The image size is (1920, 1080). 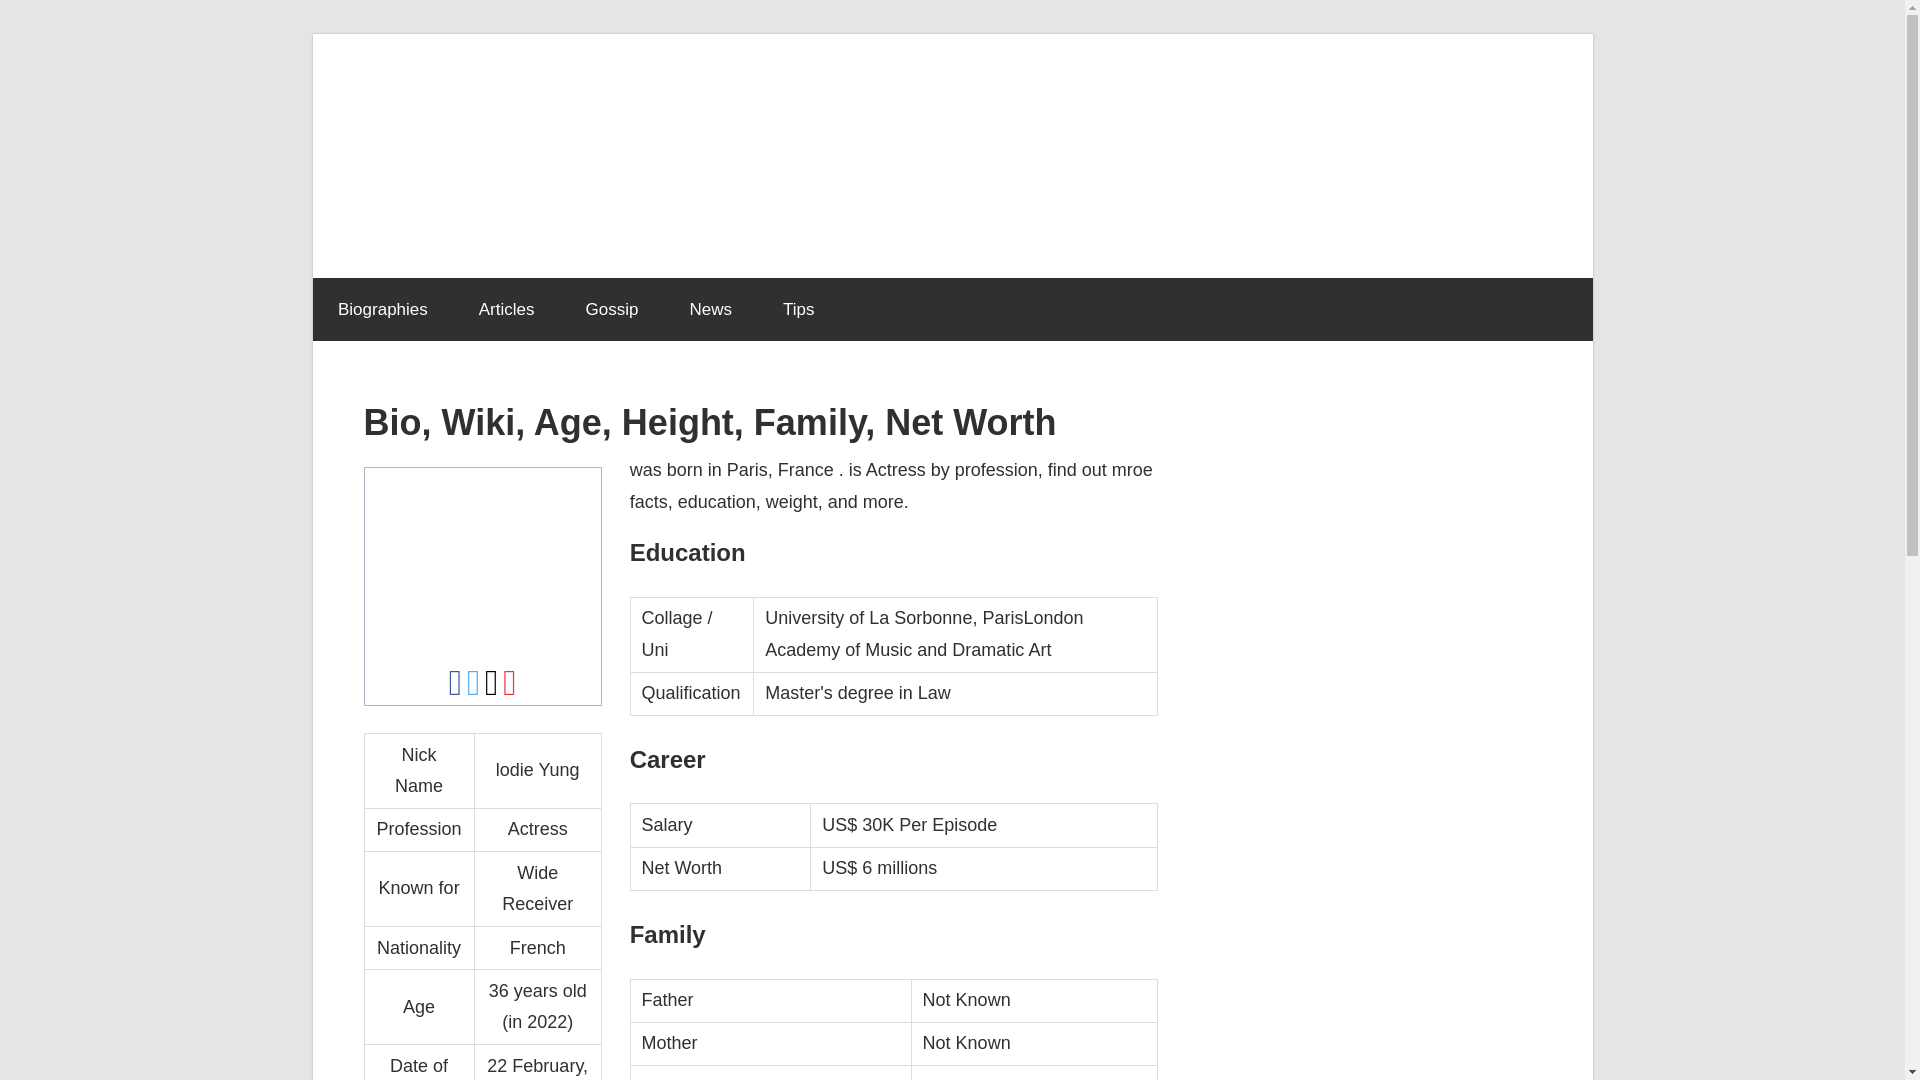 I want to click on Biographies, so click(x=382, y=310).